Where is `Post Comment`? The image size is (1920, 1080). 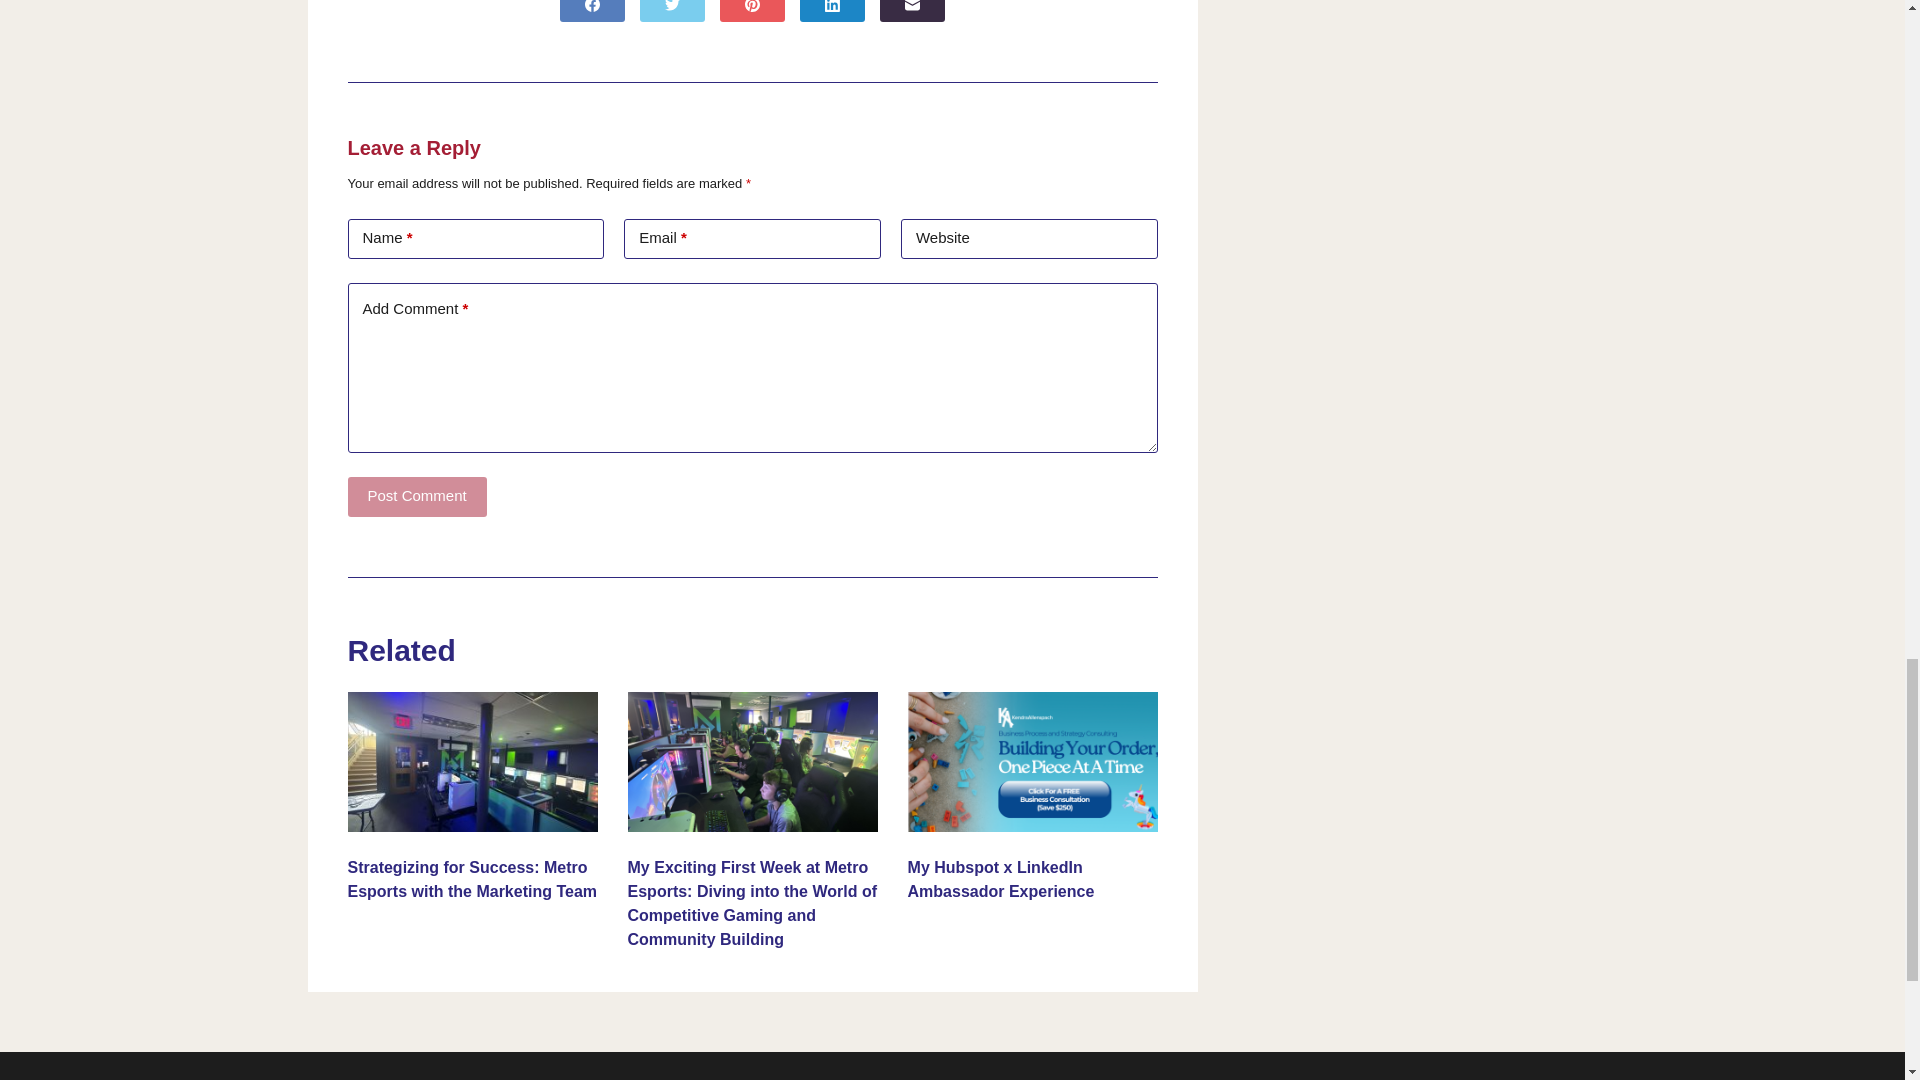
Post Comment is located at coordinates (417, 497).